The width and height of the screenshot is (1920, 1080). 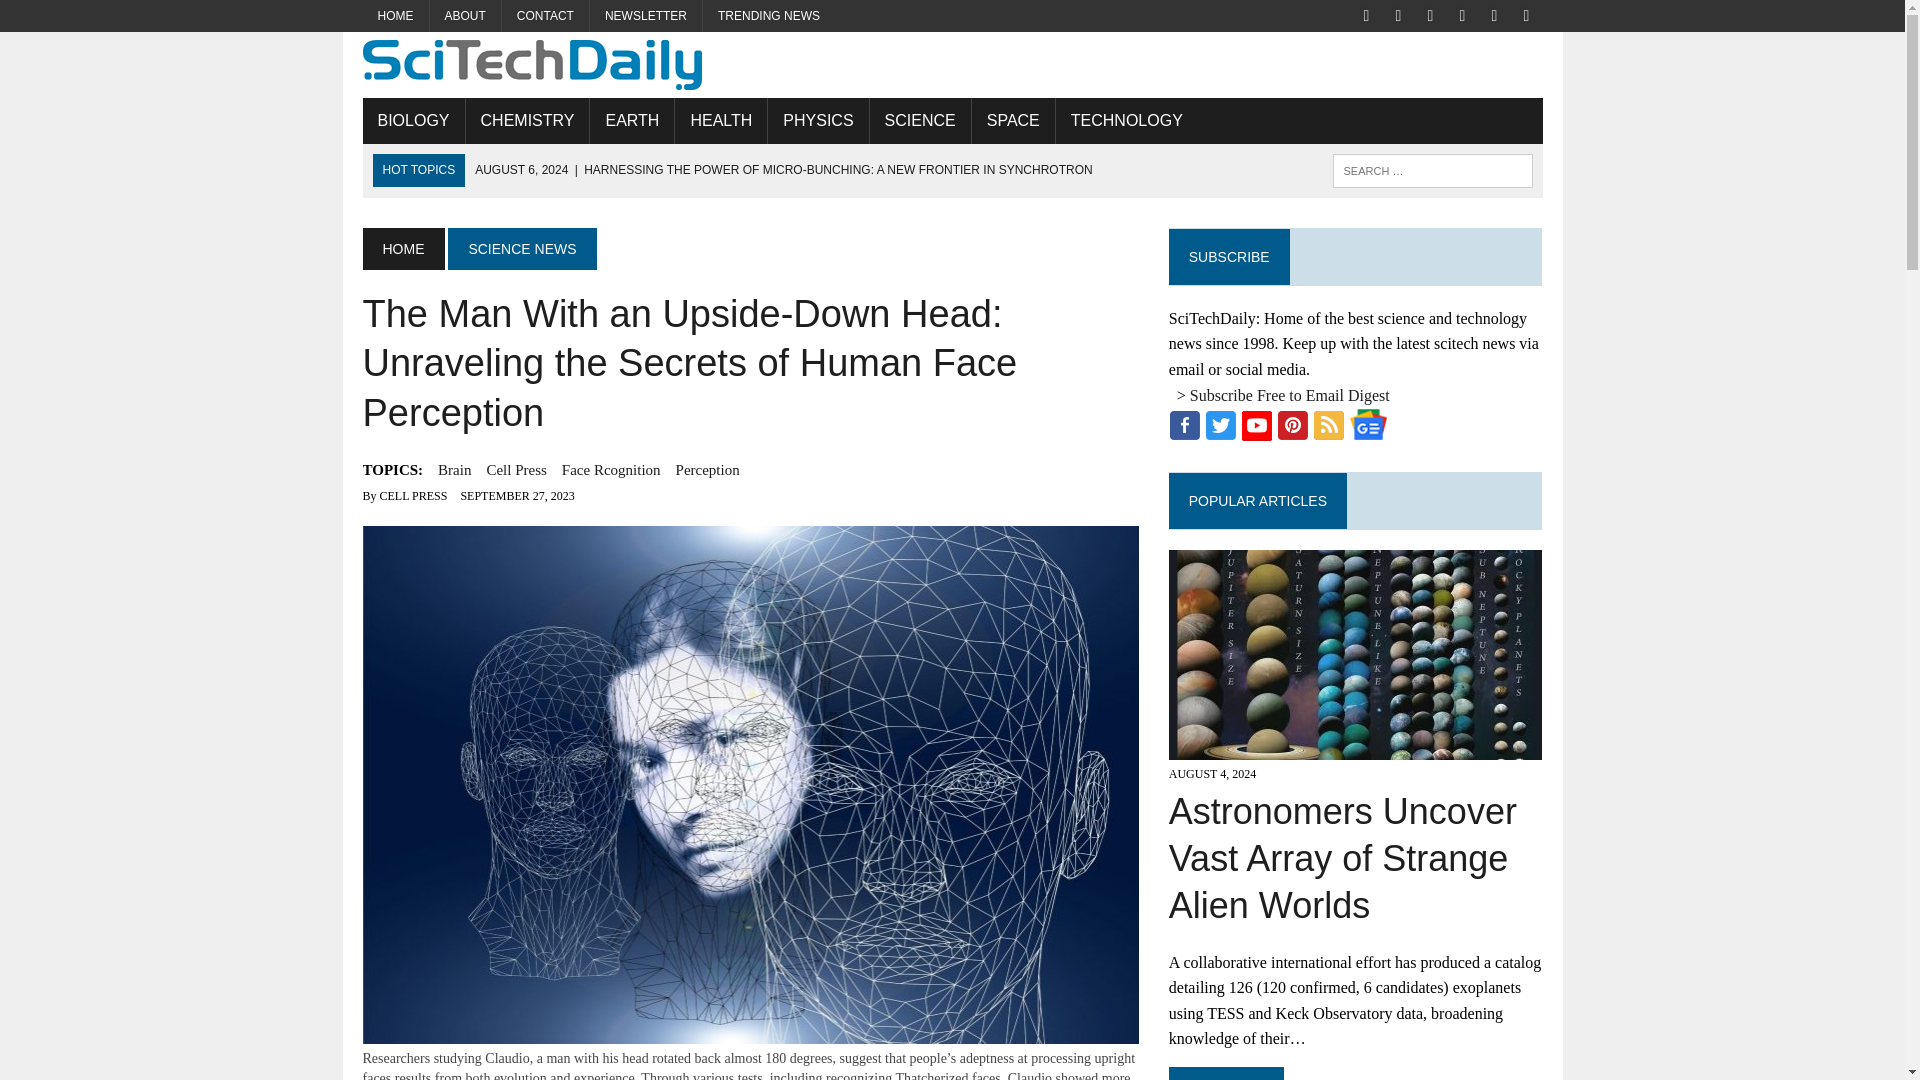 I want to click on CONTACT, so click(x=545, y=16).